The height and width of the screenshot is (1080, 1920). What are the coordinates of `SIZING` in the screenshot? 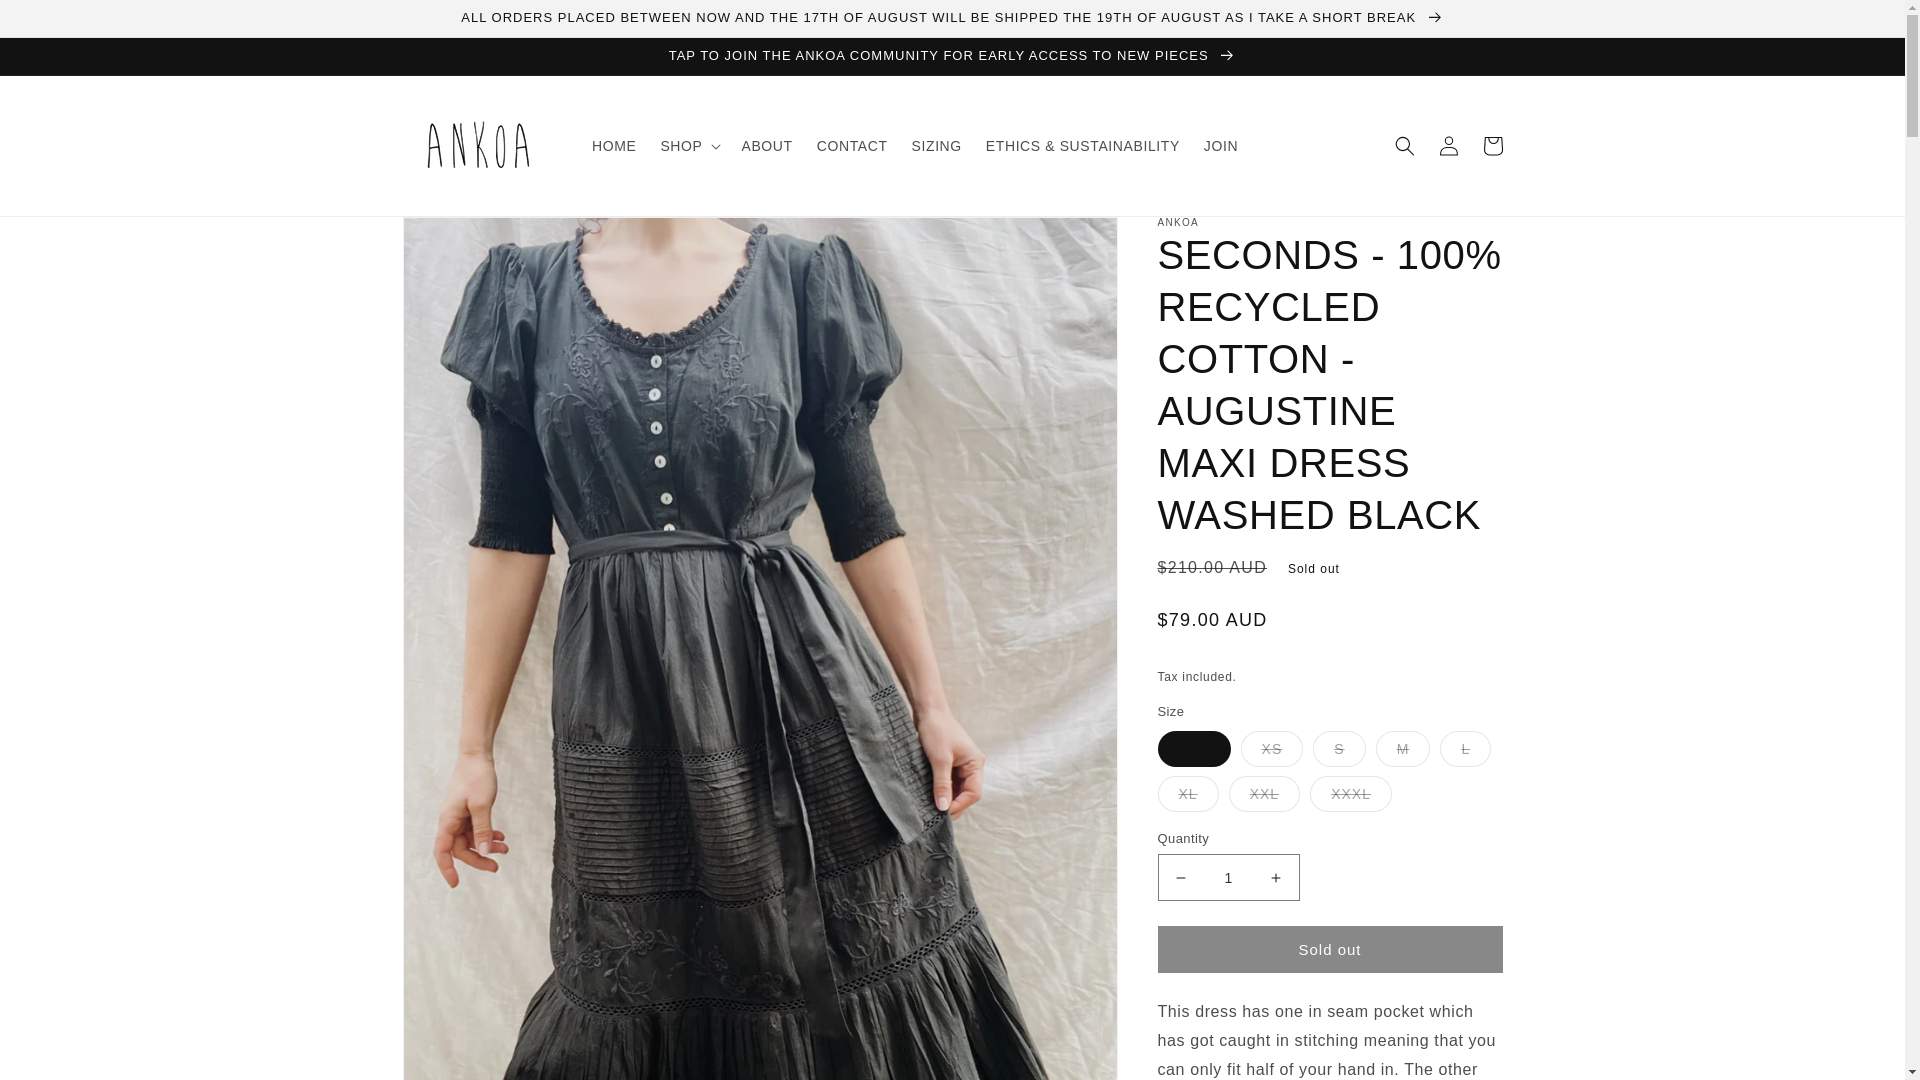 It's located at (936, 146).